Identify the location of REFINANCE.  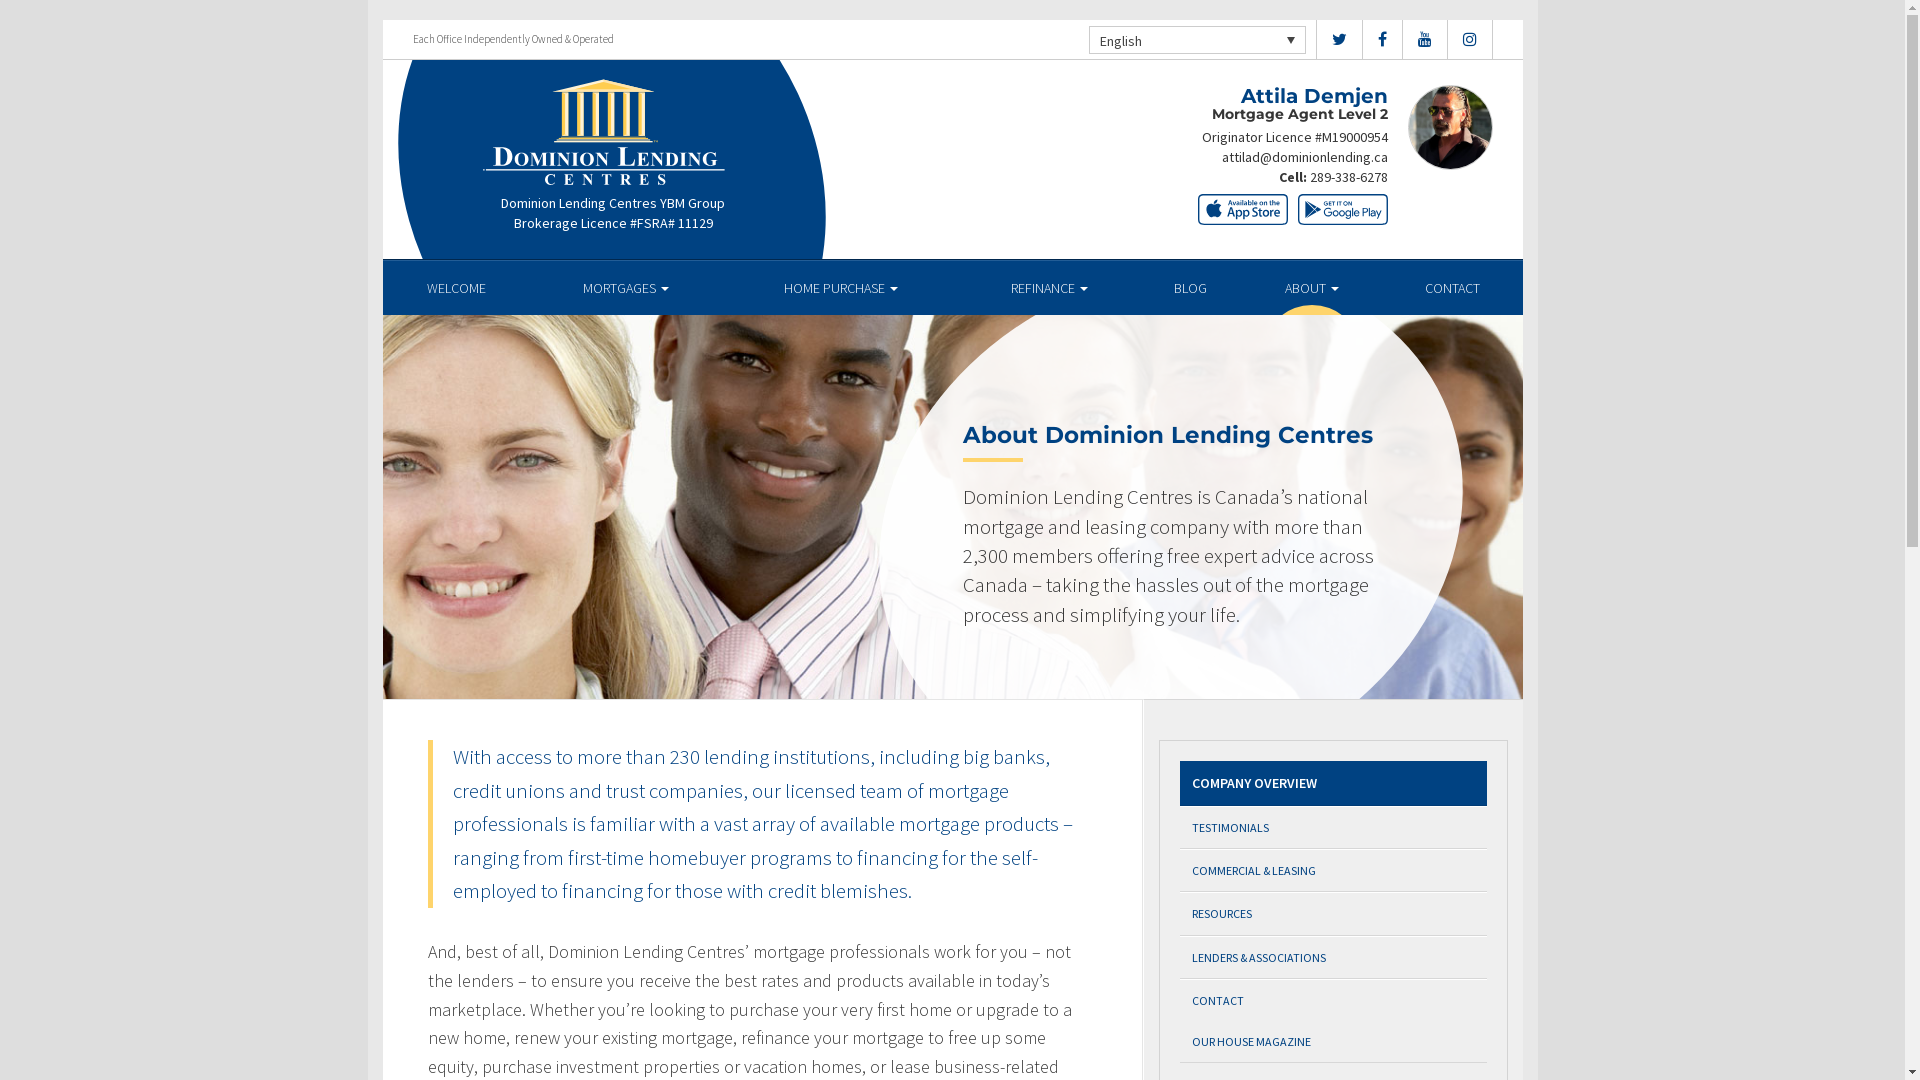
(1050, 288).